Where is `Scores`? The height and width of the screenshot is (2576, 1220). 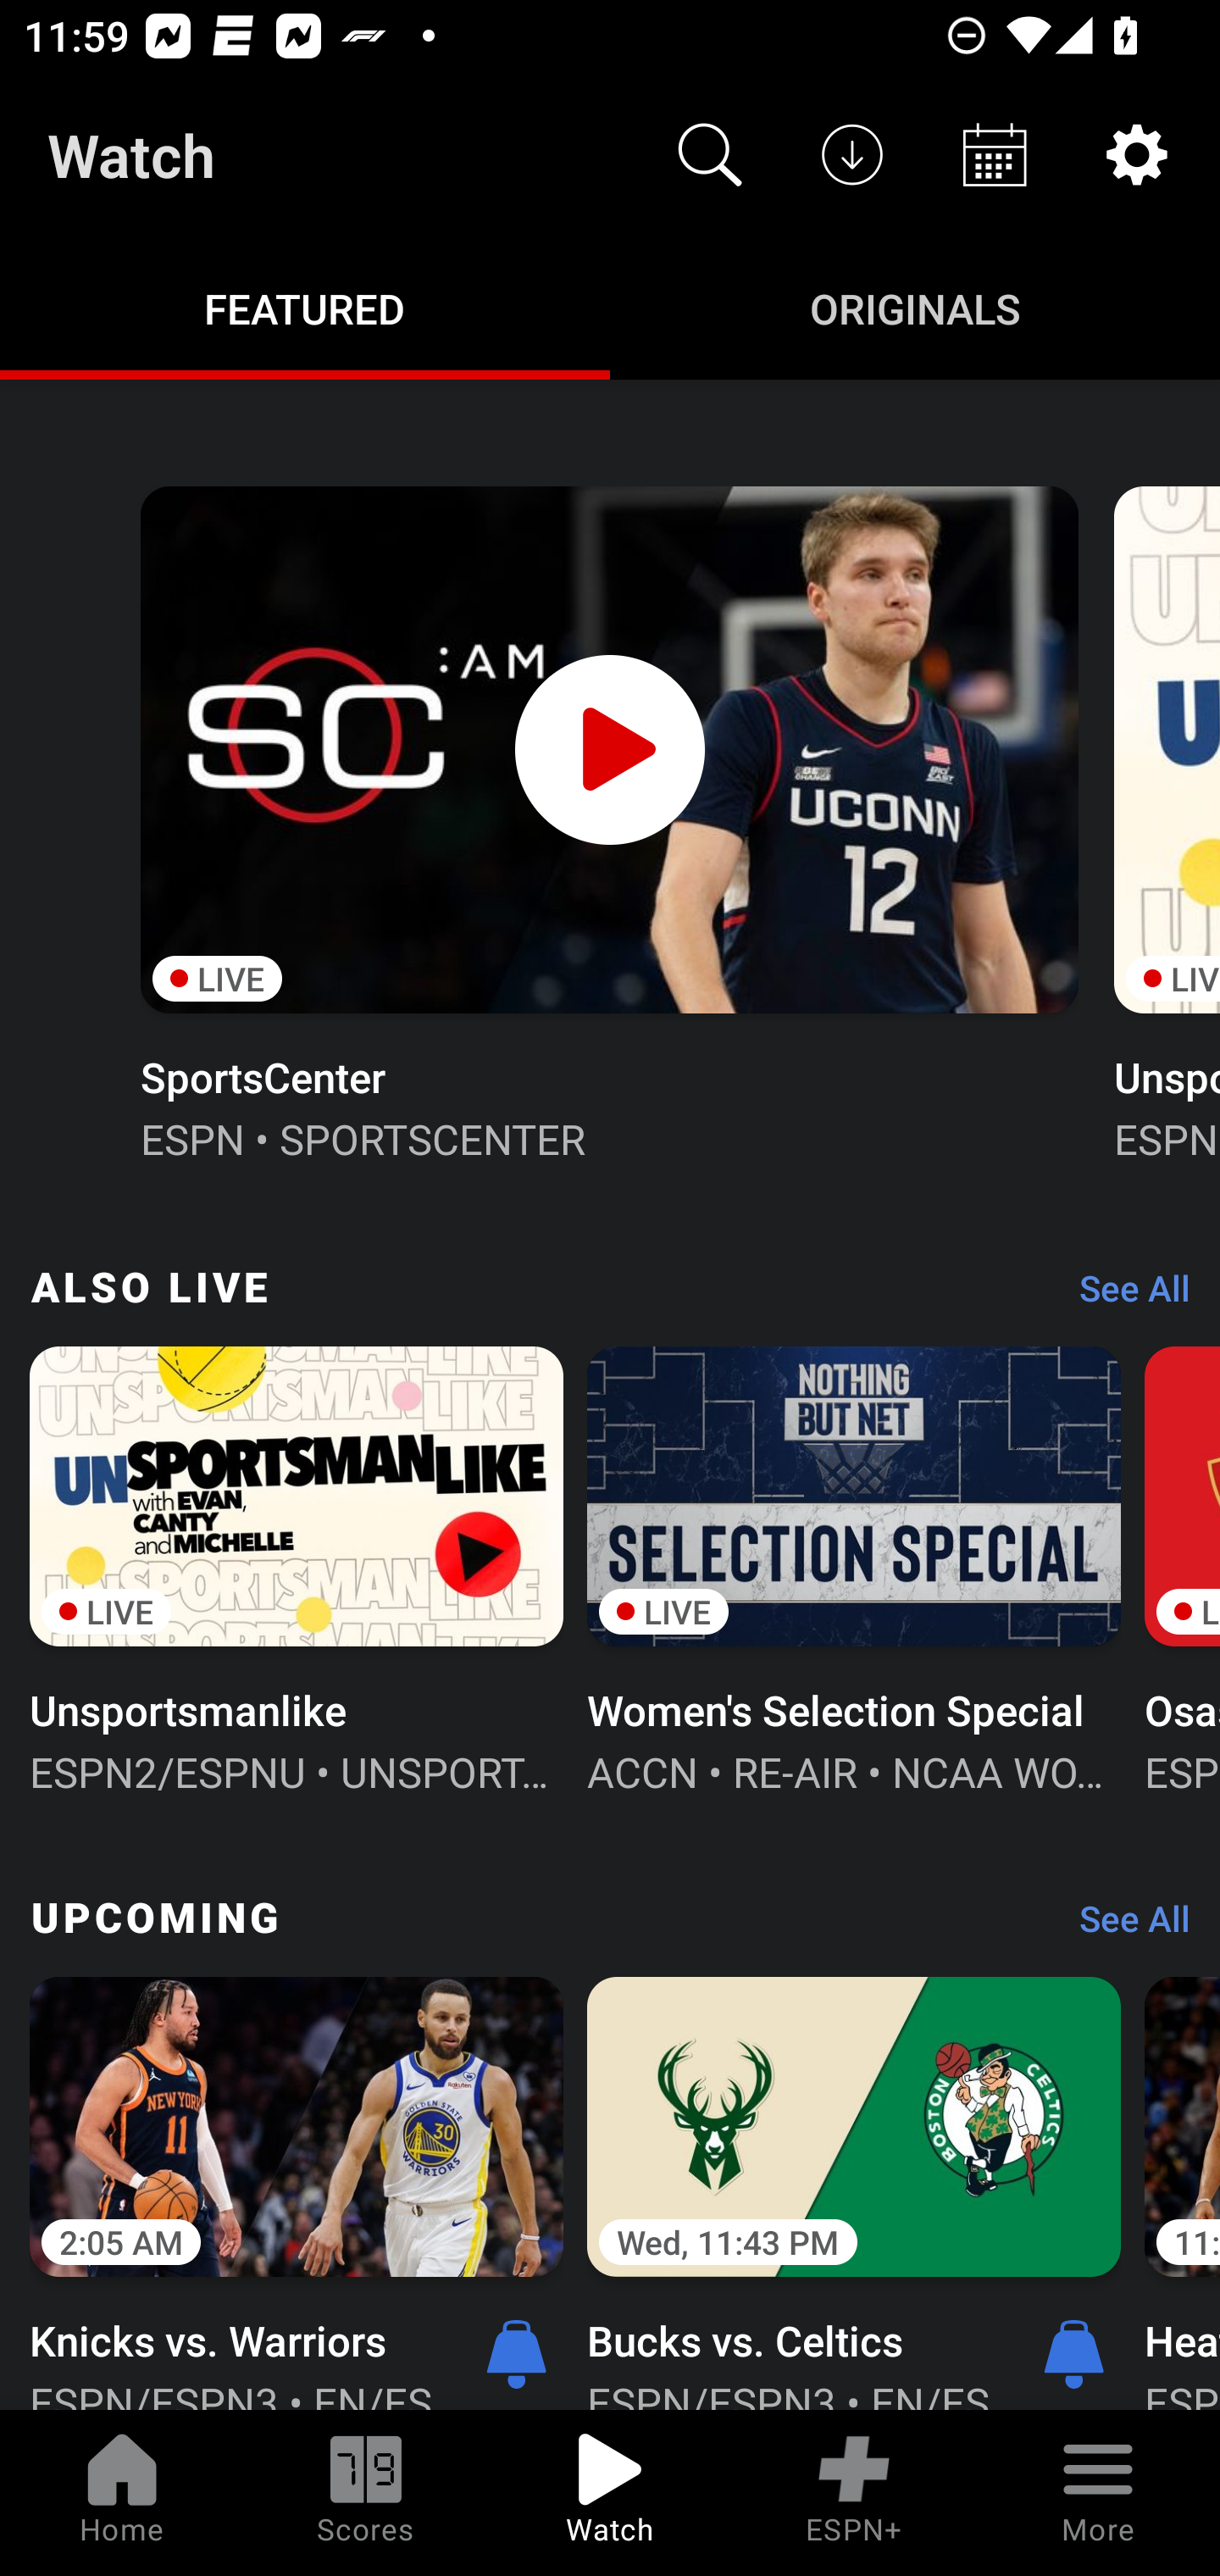 Scores is located at coordinates (366, 2493).